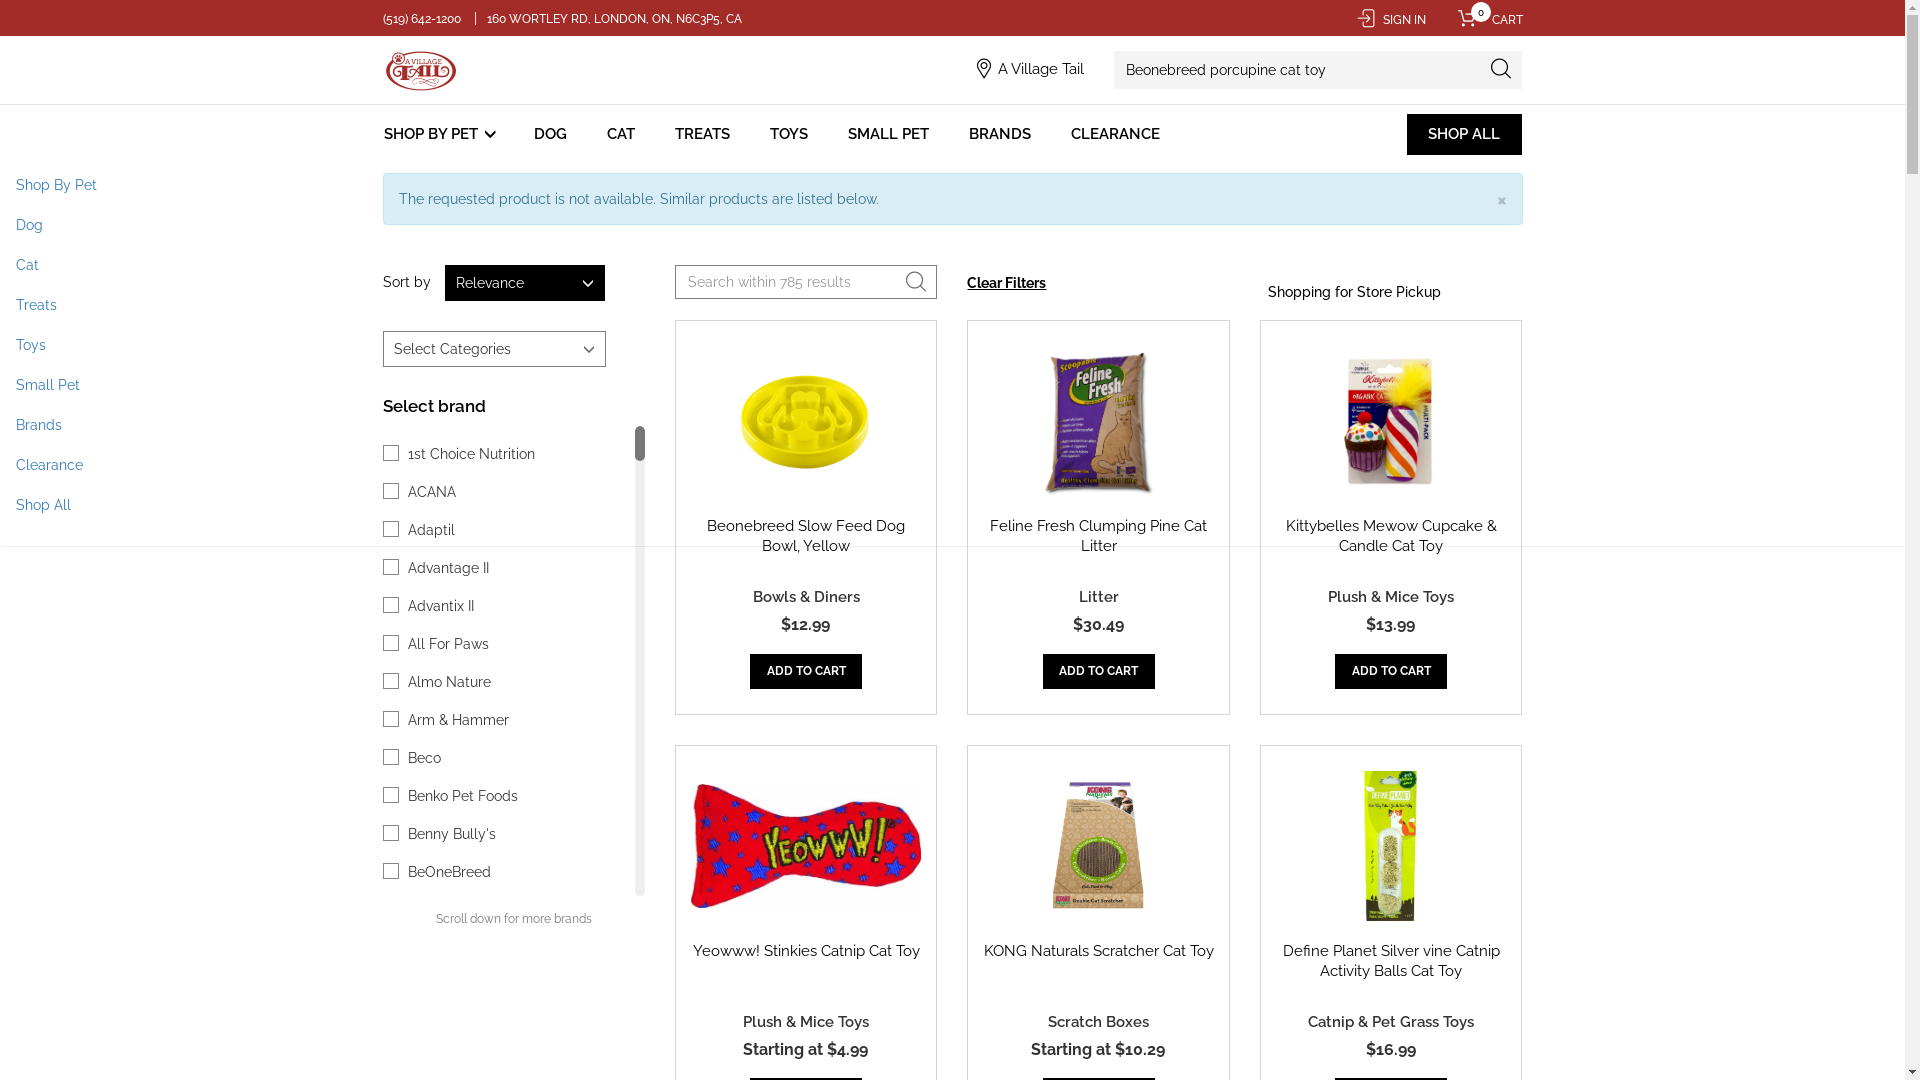 The width and height of the screenshot is (1920, 1080). Describe the element at coordinates (1098, 536) in the screenshot. I see `Feline Fresh Clumping Pine Cat Litter` at that location.